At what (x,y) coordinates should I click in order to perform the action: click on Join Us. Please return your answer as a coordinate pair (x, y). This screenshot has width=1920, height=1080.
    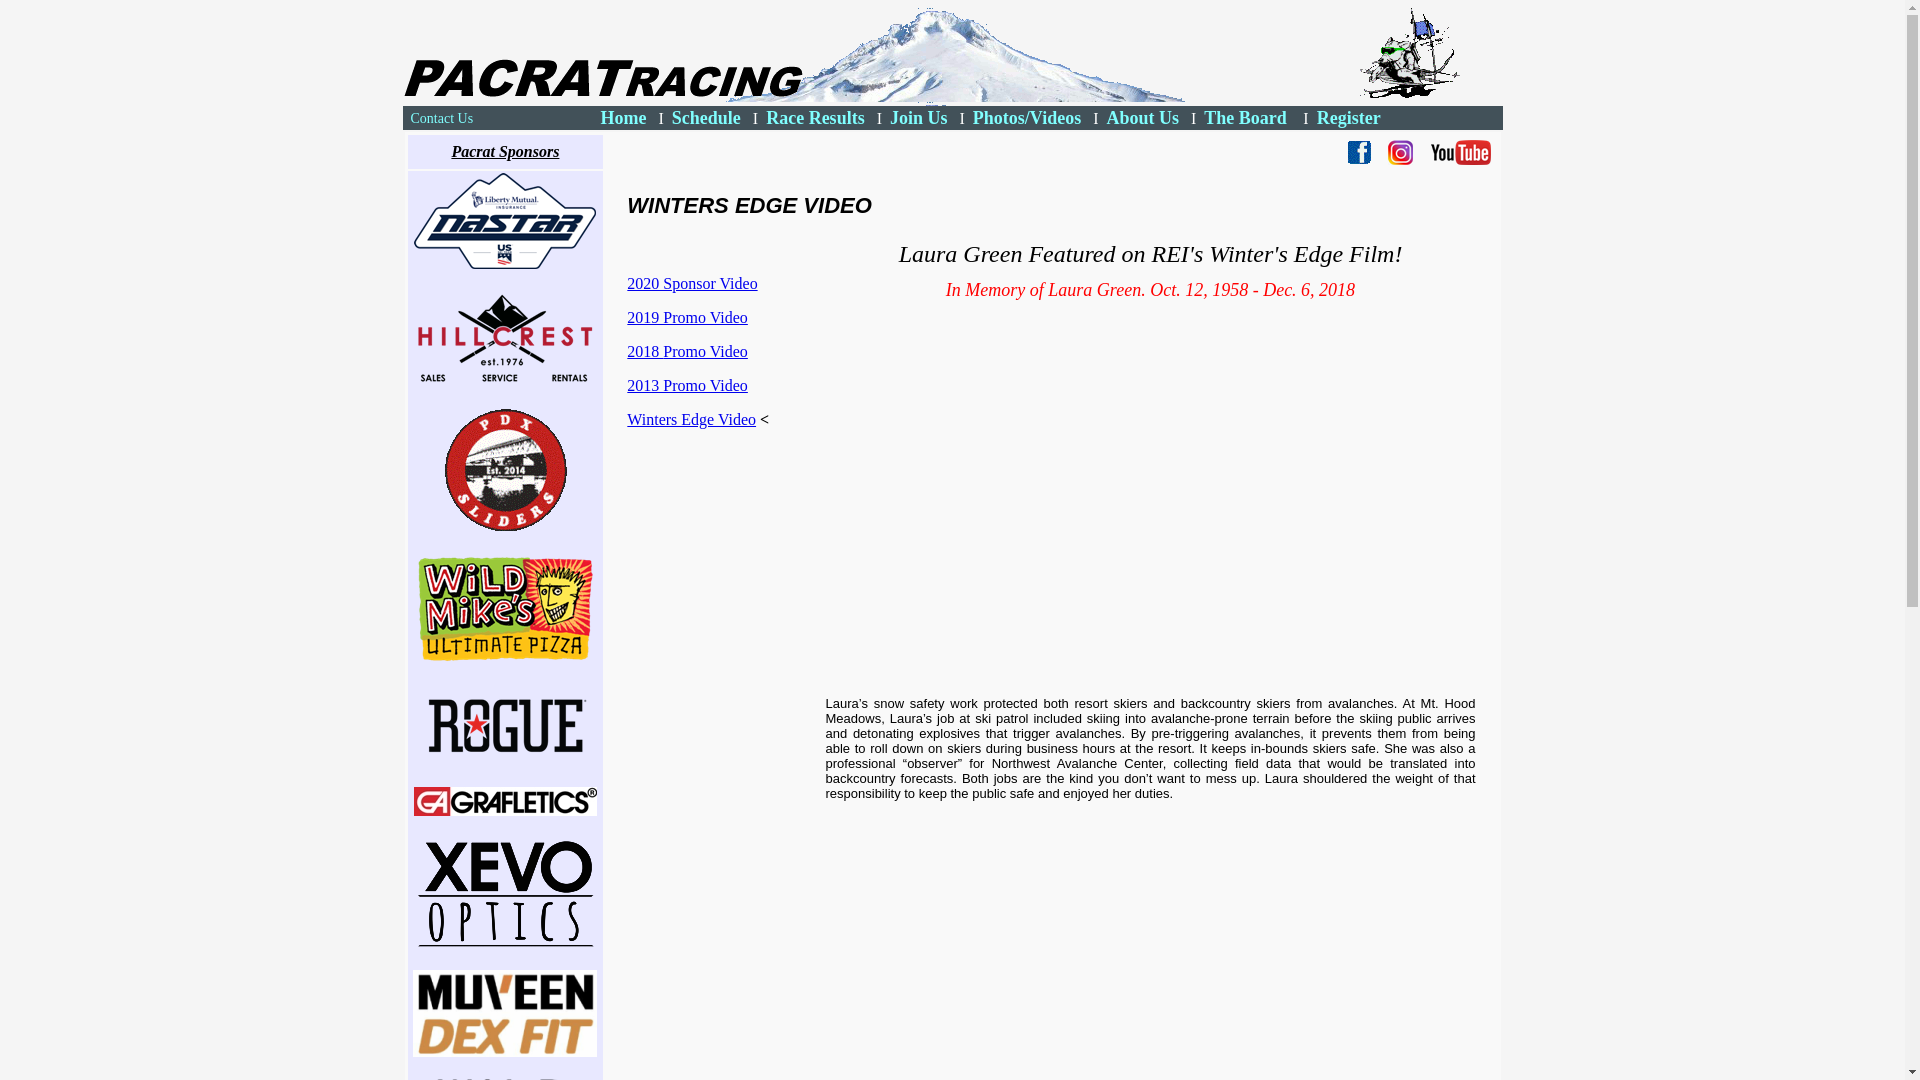
    Looking at the image, I should click on (919, 118).